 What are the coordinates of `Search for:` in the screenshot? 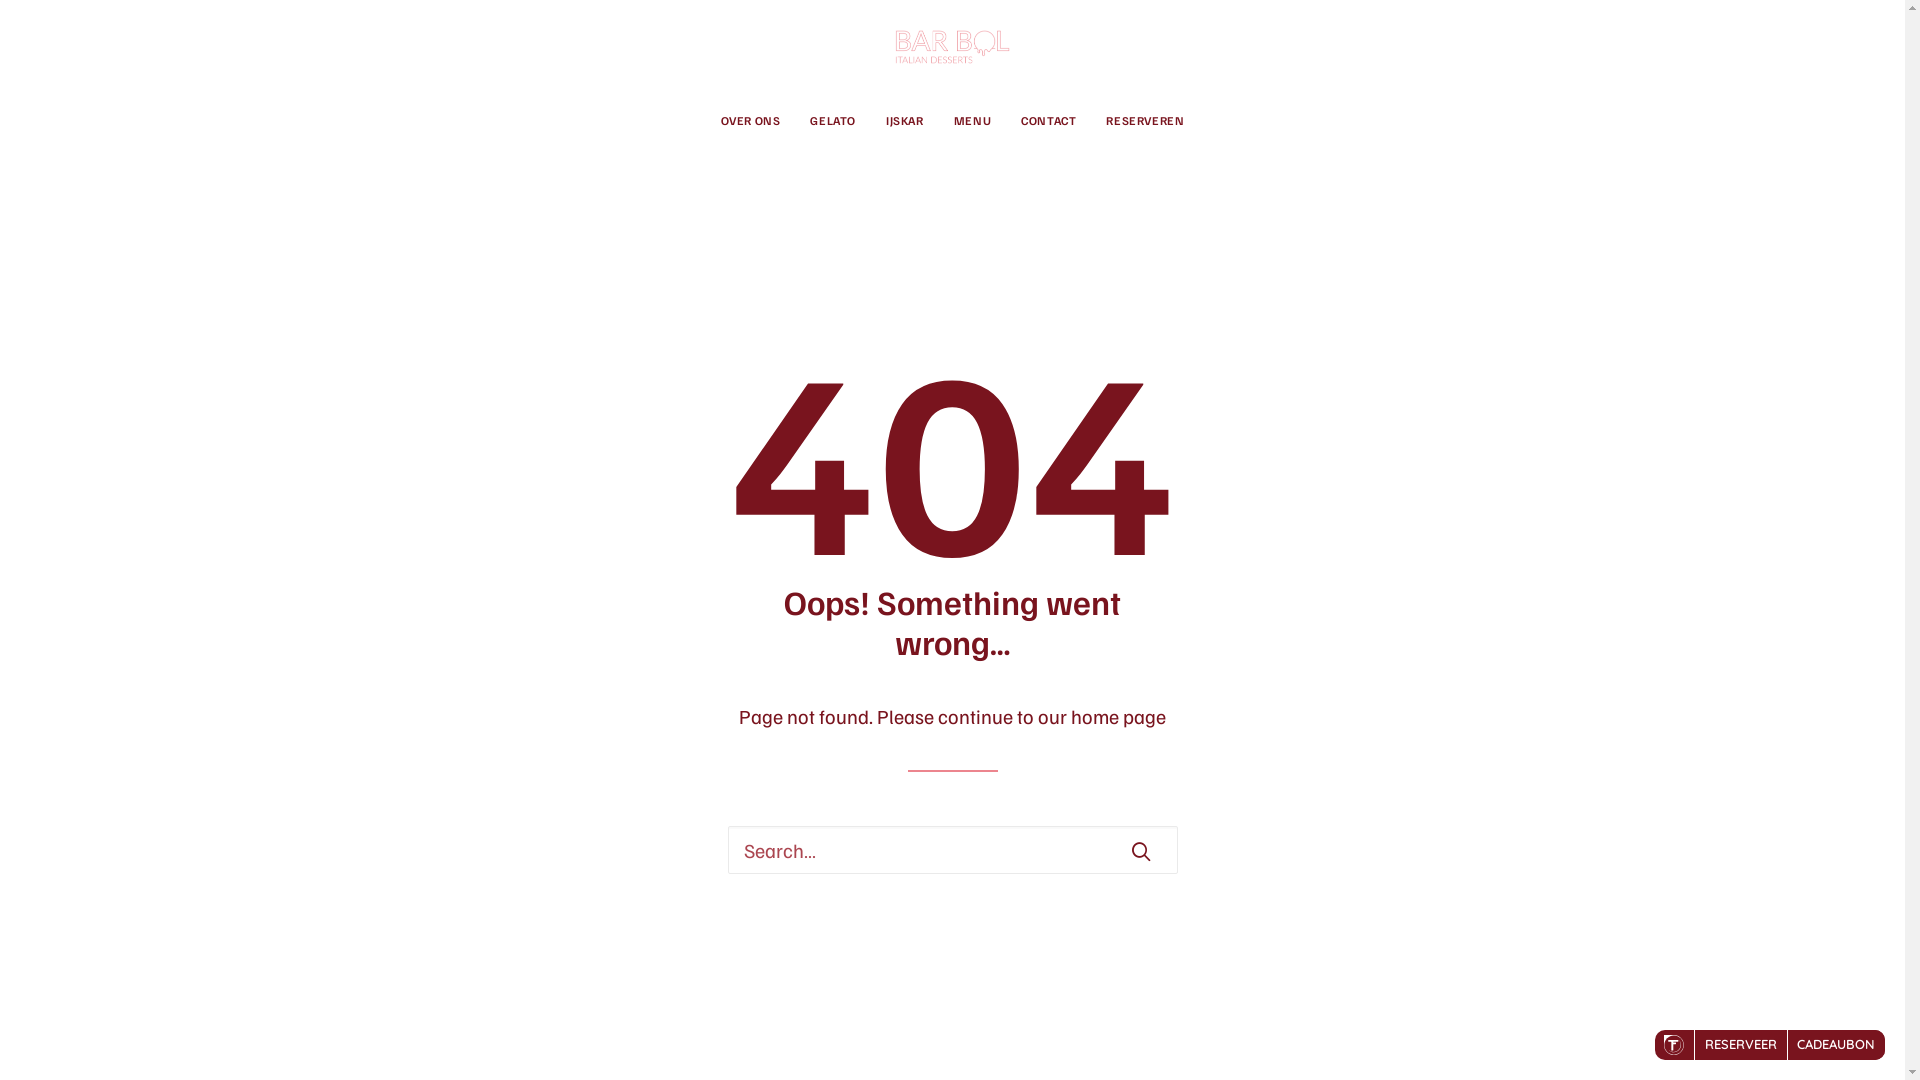 It's located at (953, 850).